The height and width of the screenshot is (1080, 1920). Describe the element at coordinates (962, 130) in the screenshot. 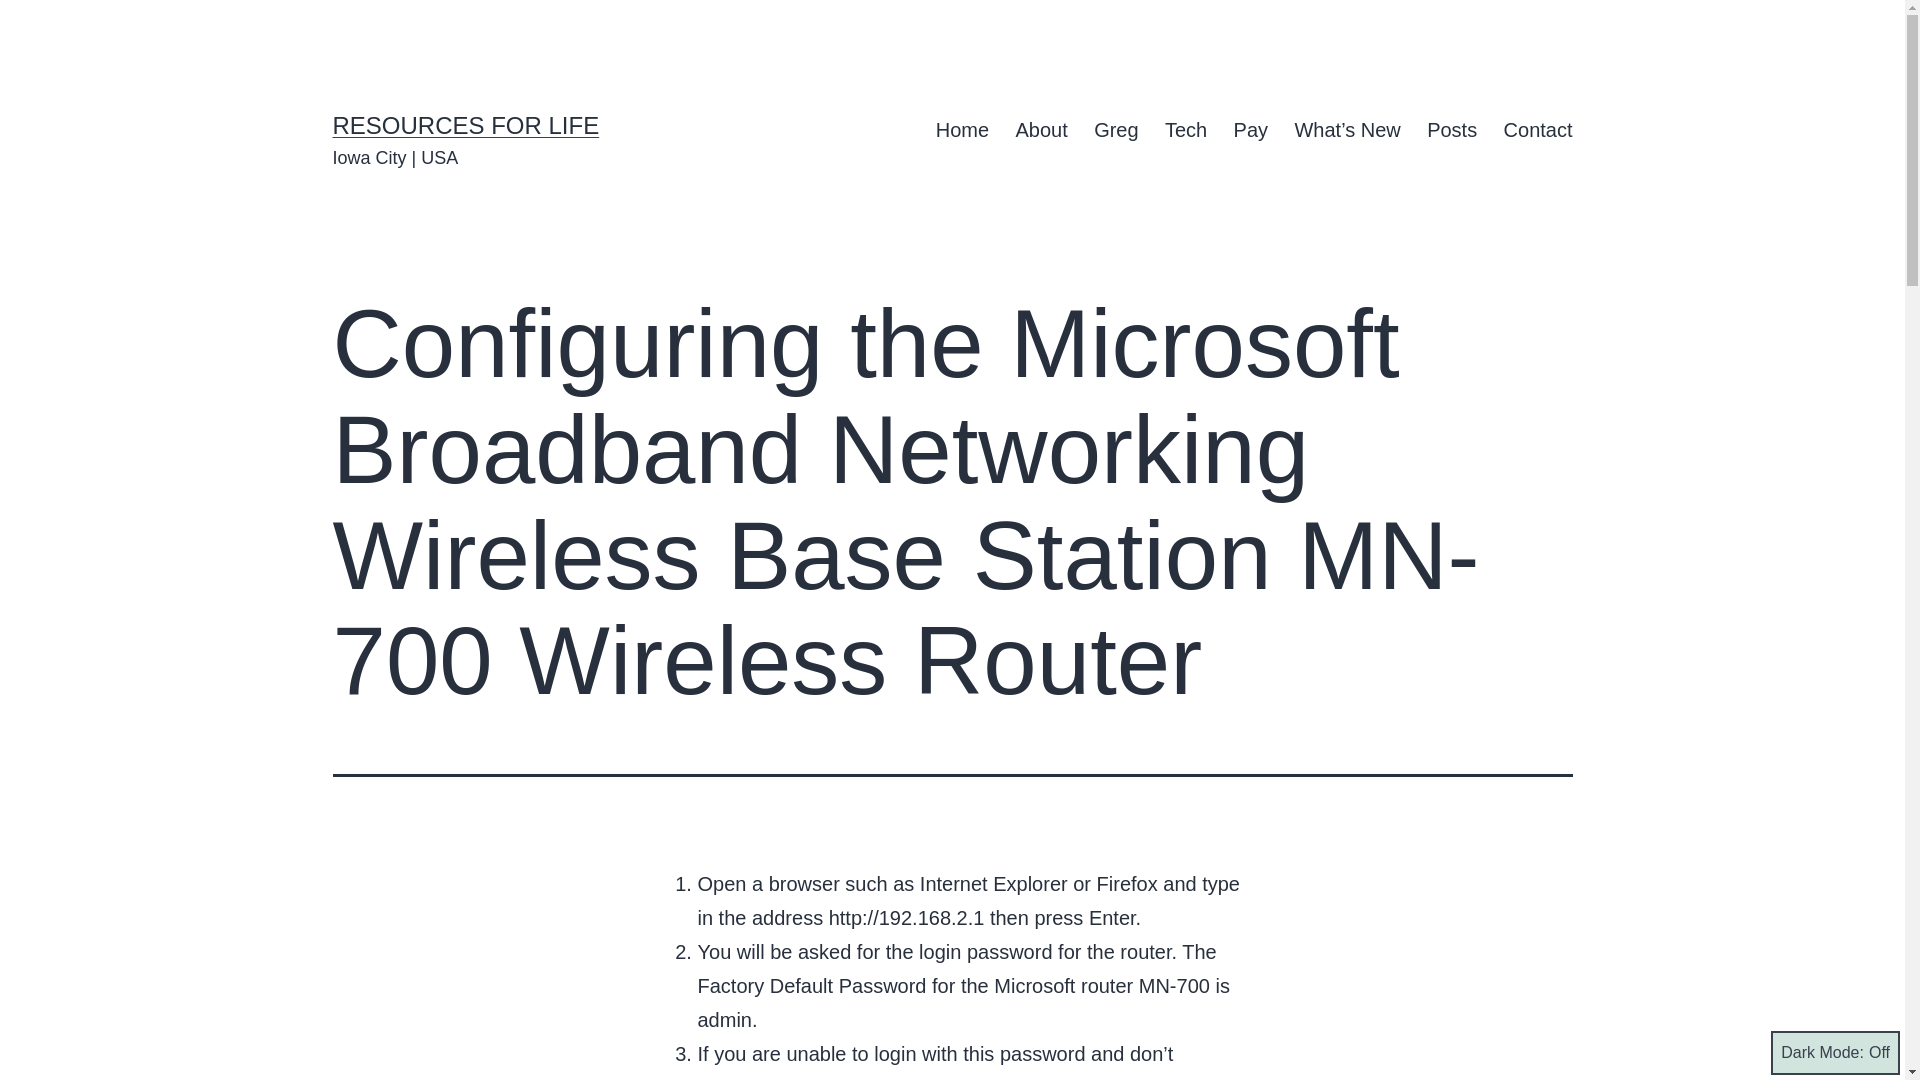

I see `Home` at that location.